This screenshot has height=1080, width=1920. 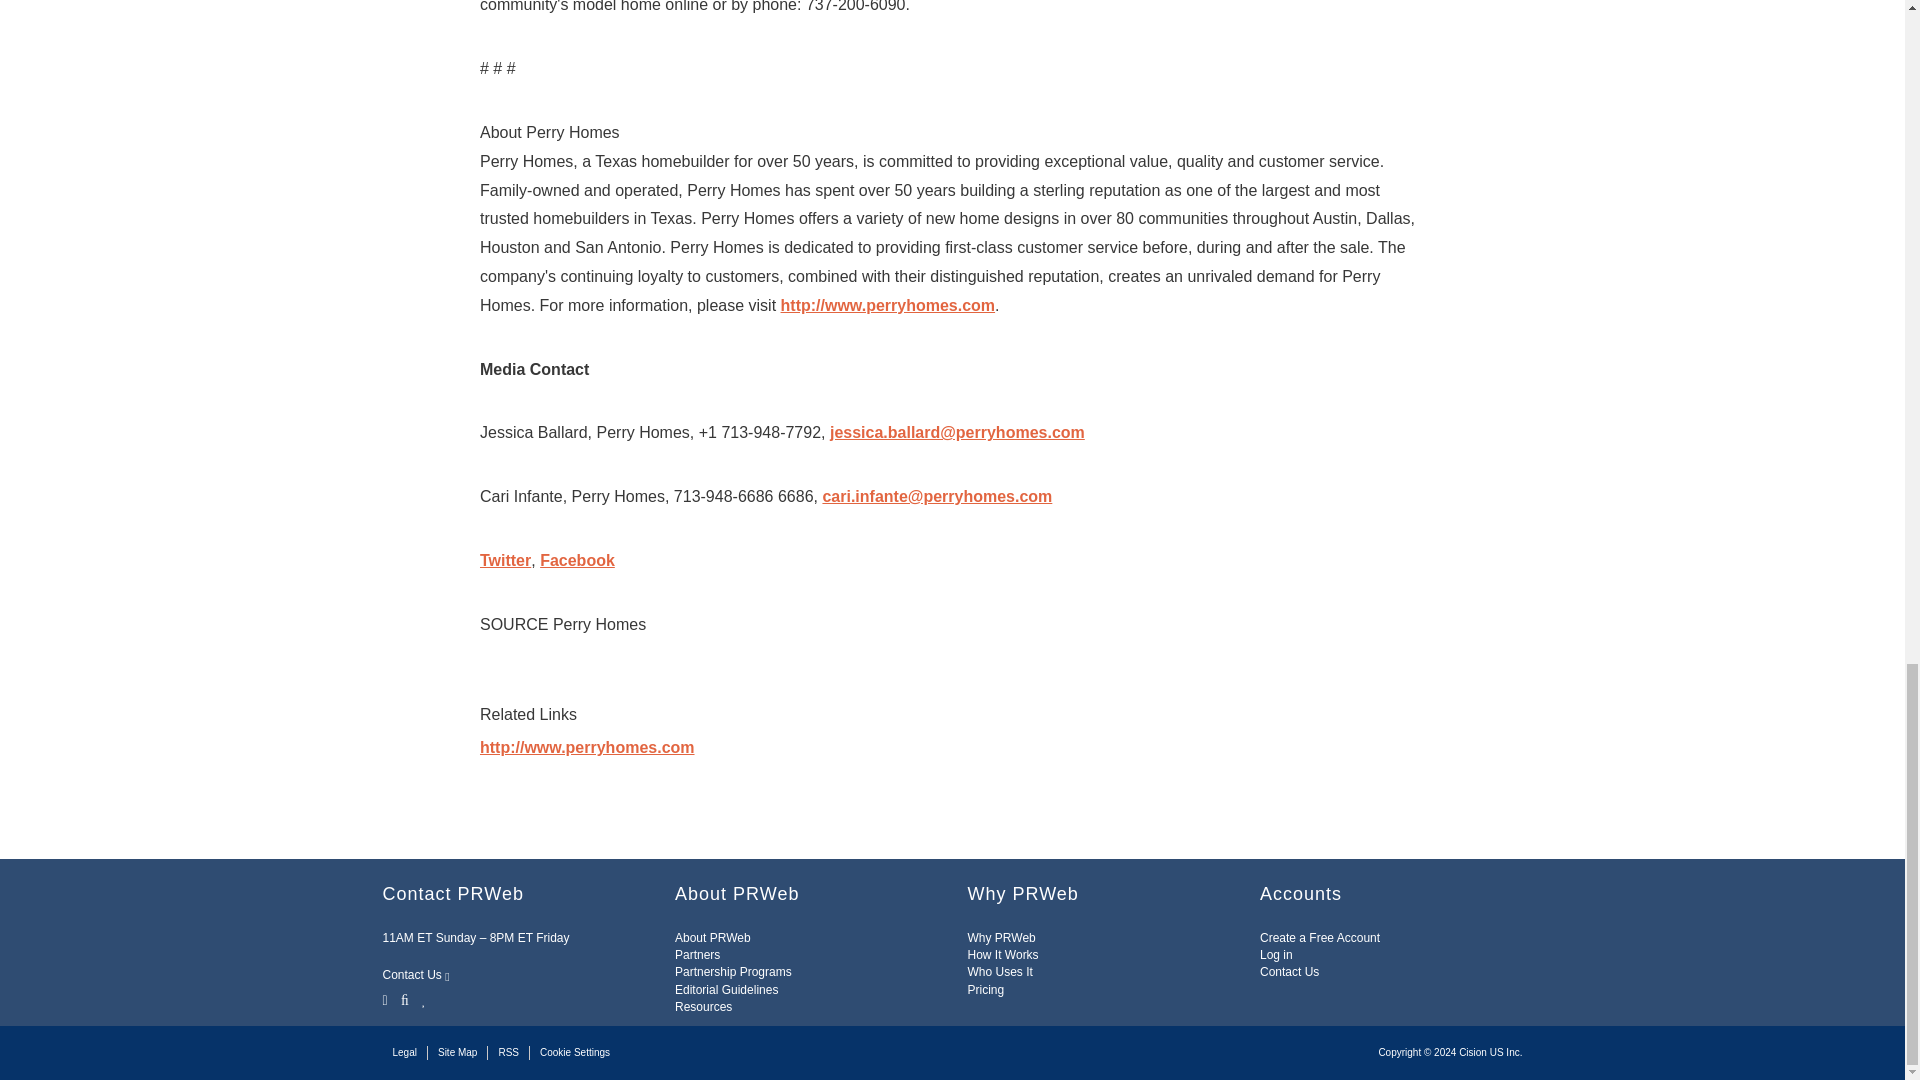 I want to click on Resources, so click(x=703, y=1007).